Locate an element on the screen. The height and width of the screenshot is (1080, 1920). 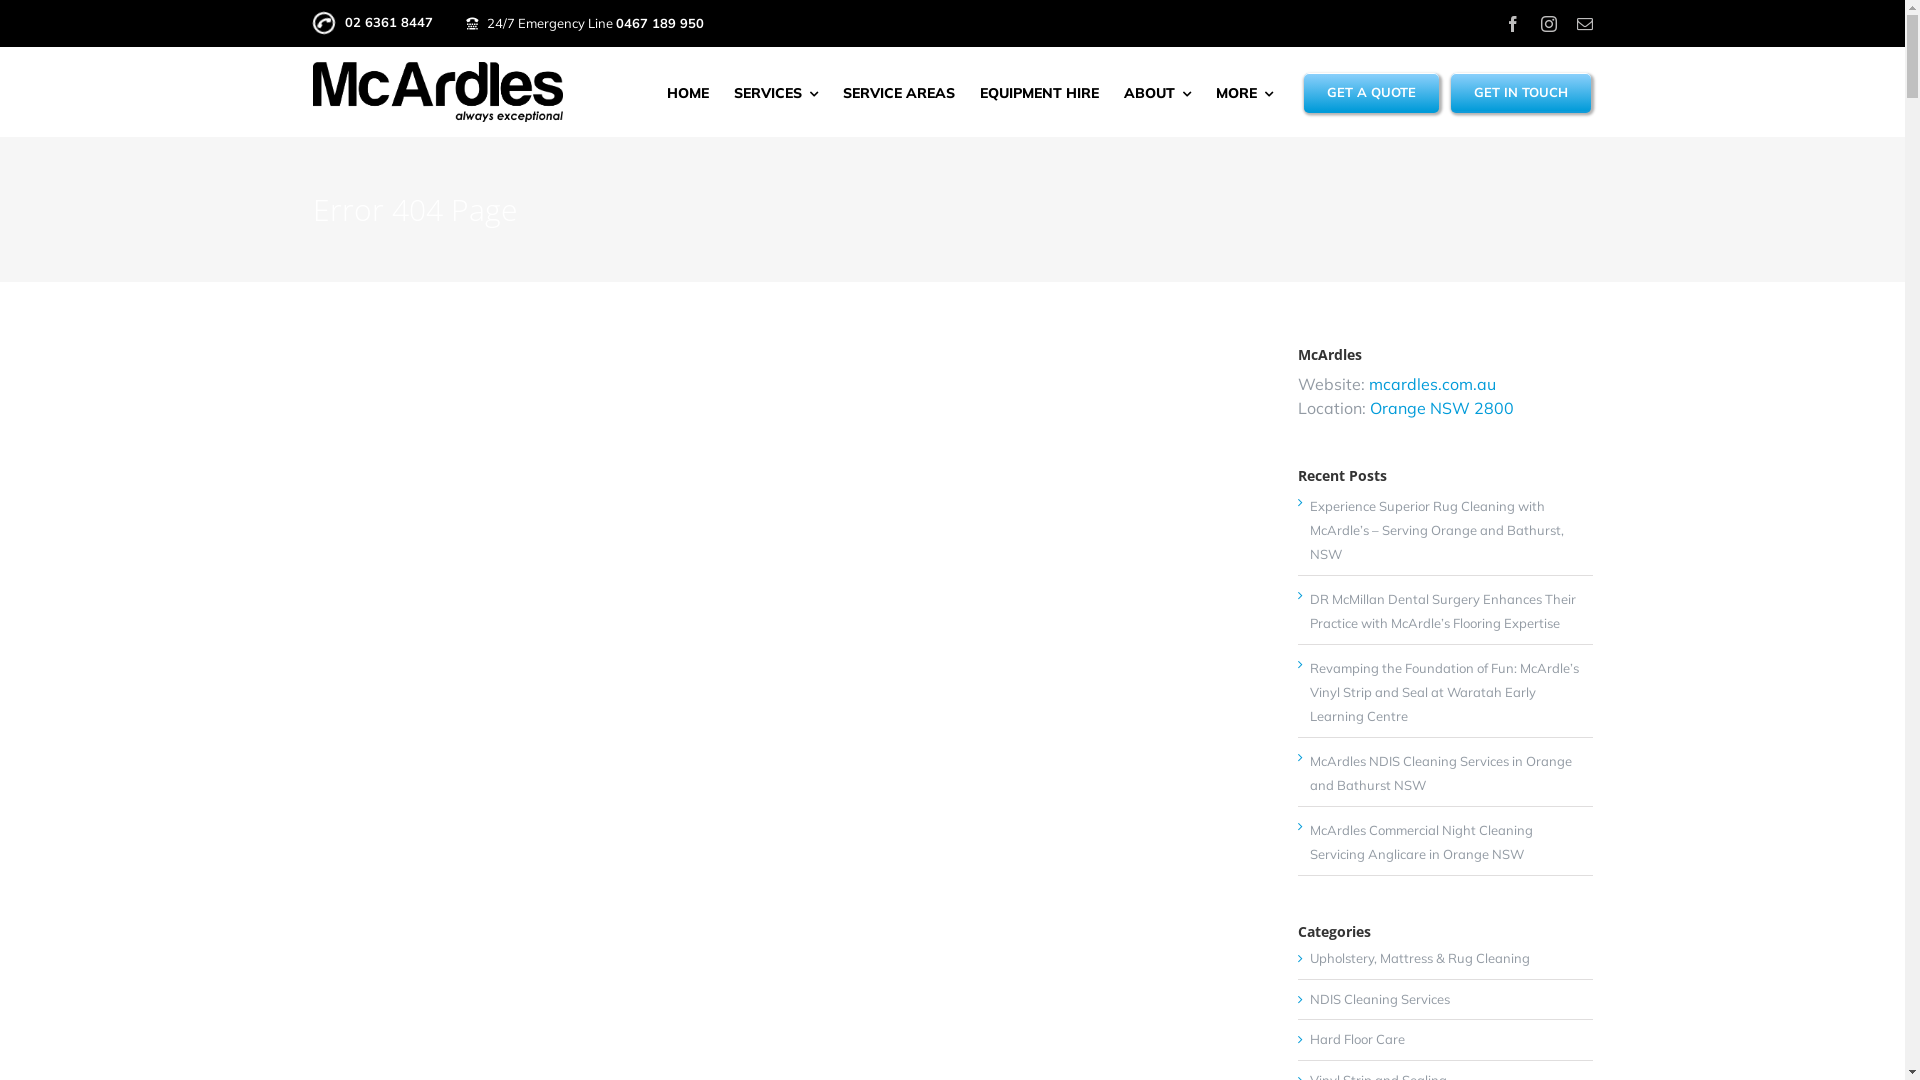
Upholstery, Mattress & Rug Cleaning is located at coordinates (1446, 959).